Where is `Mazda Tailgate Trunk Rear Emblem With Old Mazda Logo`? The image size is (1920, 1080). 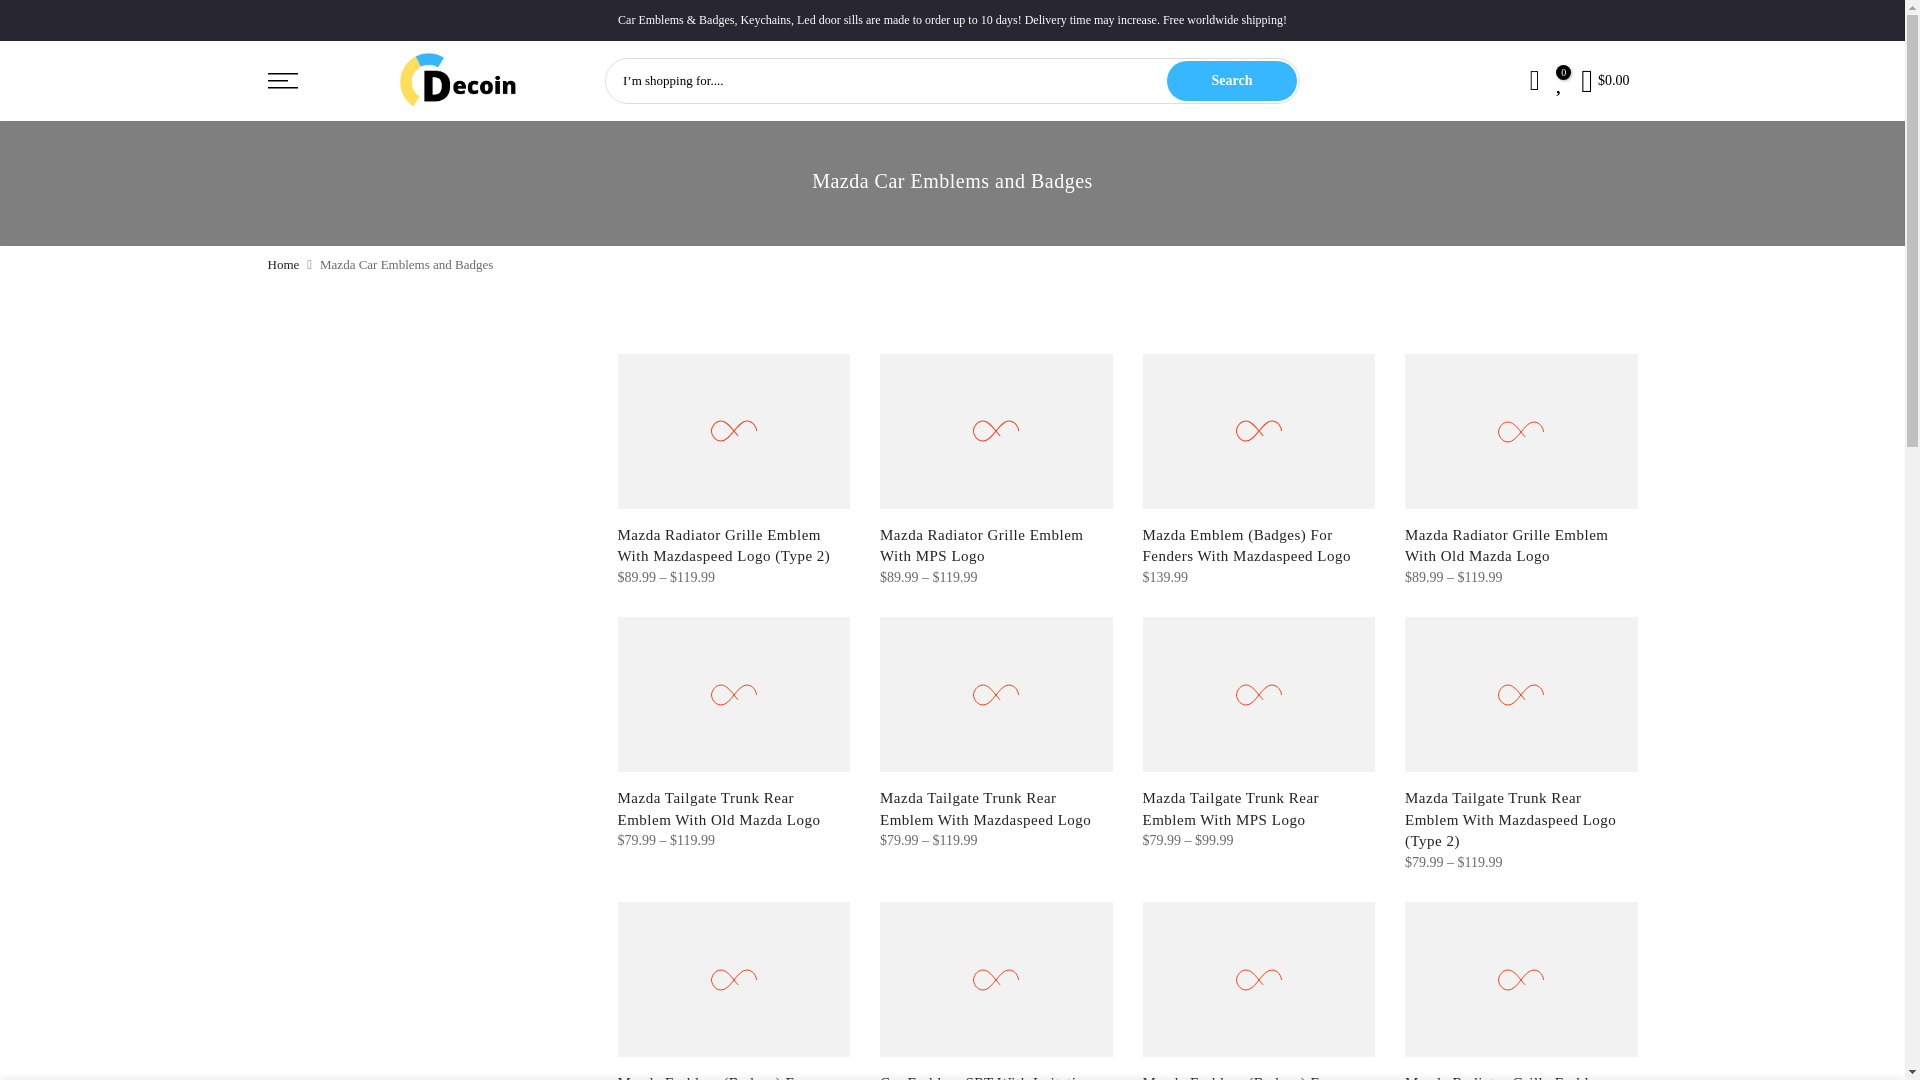 Mazda Tailgate Trunk Rear Emblem With Old Mazda Logo is located at coordinates (720, 808).